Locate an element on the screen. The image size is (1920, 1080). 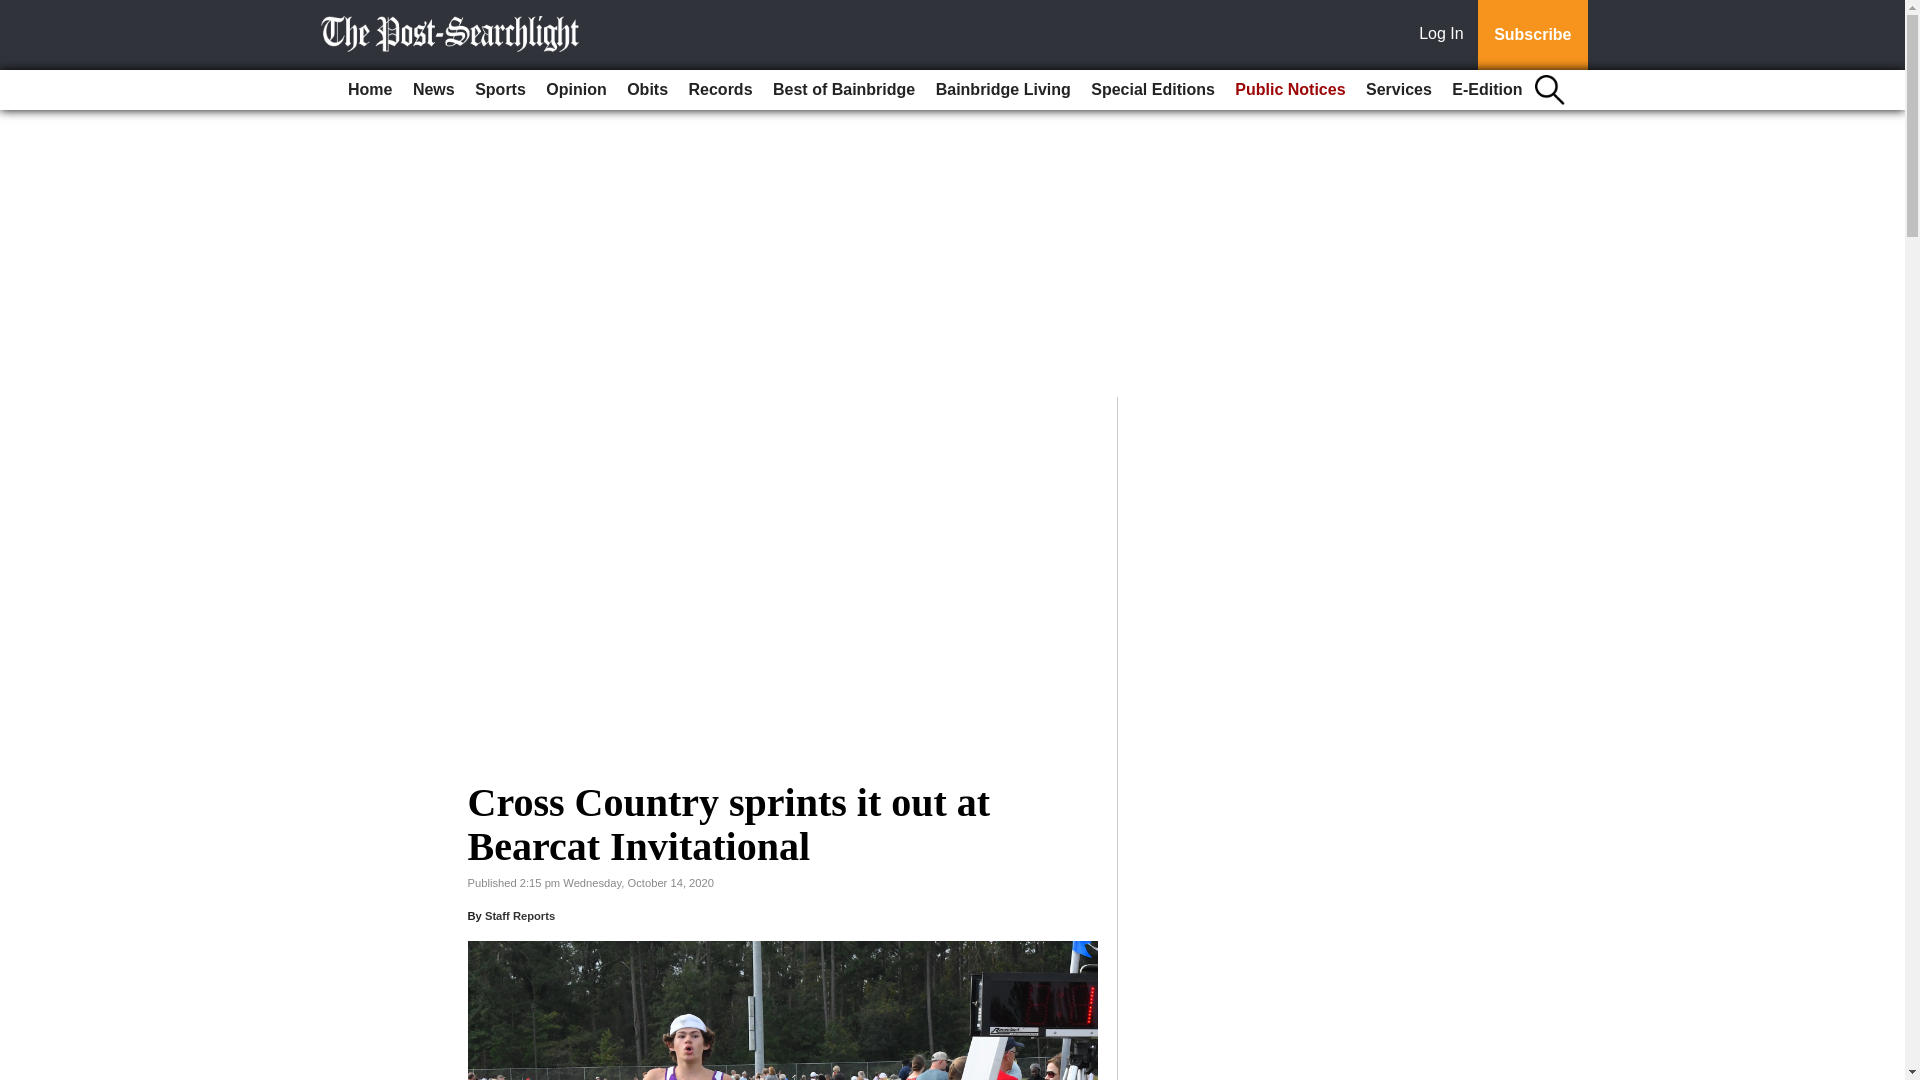
Special Editions is located at coordinates (1152, 90).